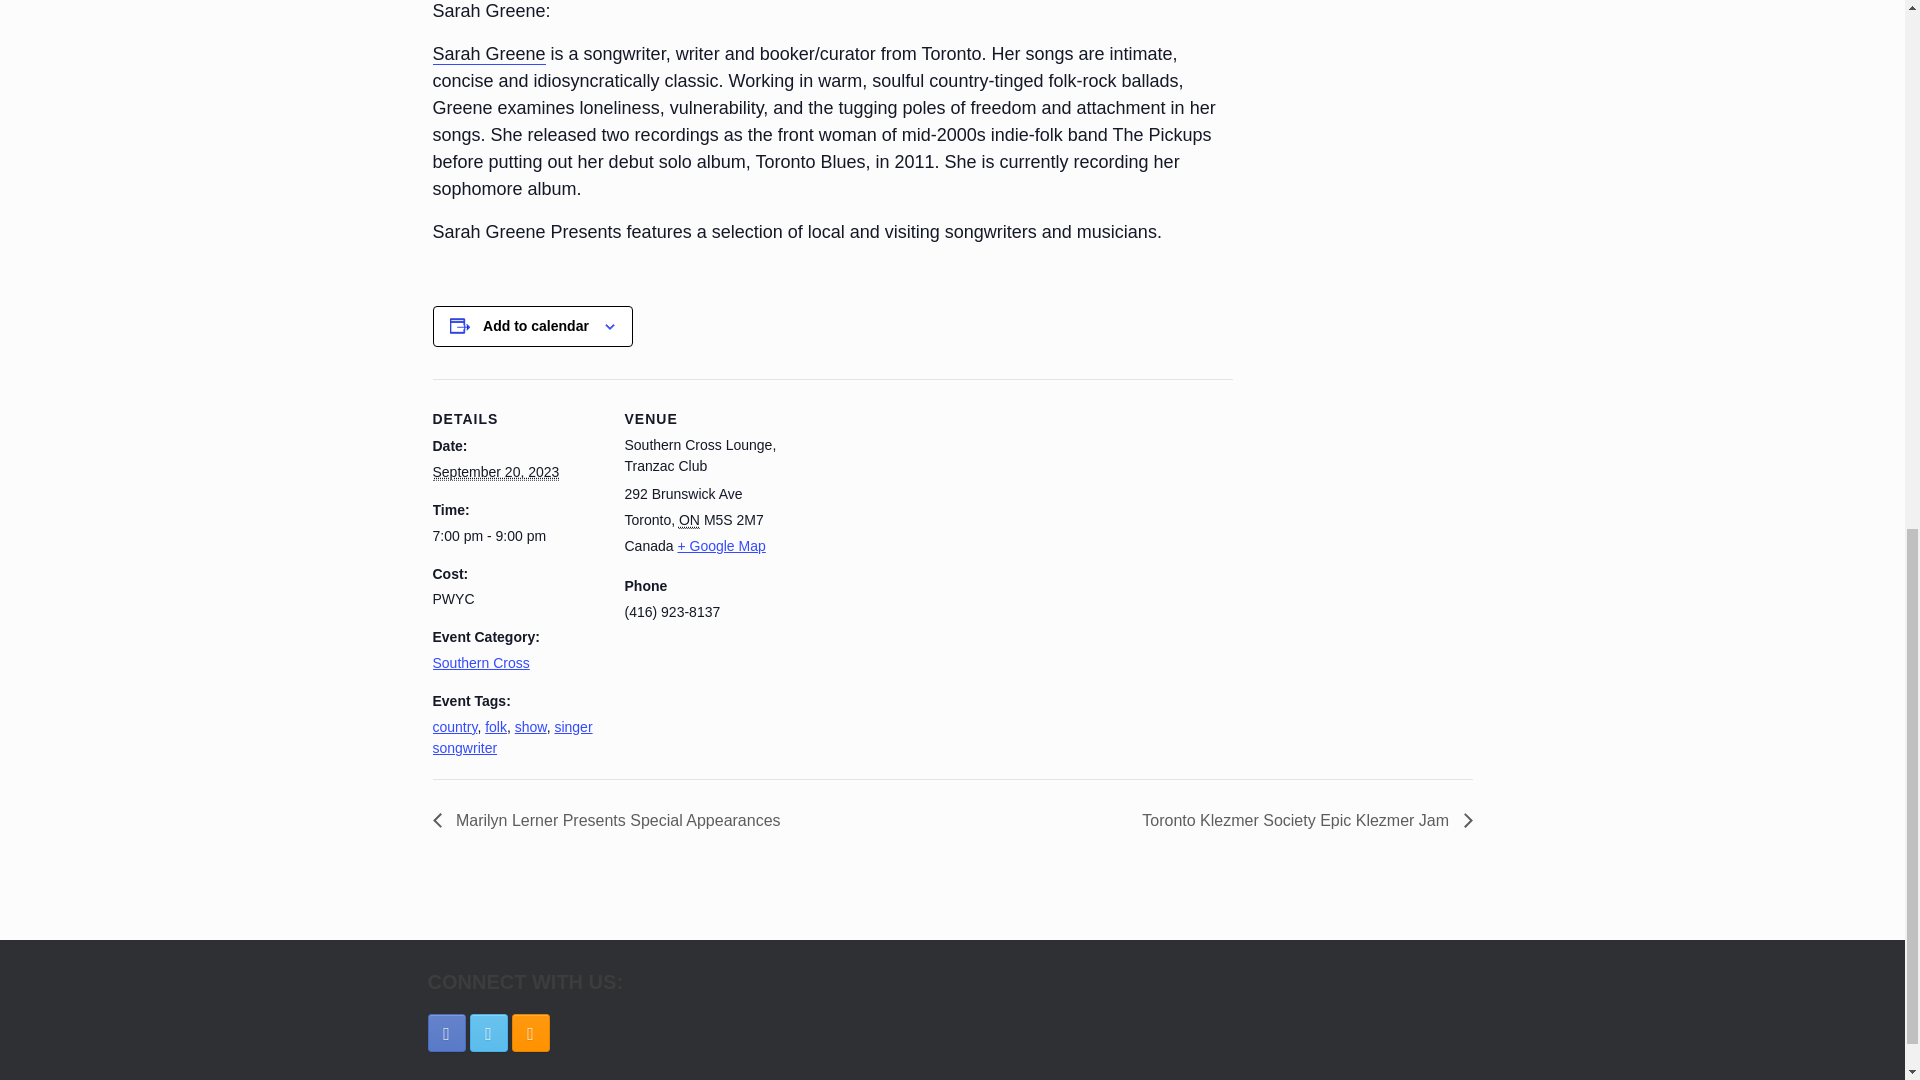 The image size is (1920, 1080). Describe the element at coordinates (454, 727) in the screenshot. I see `country` at that location.